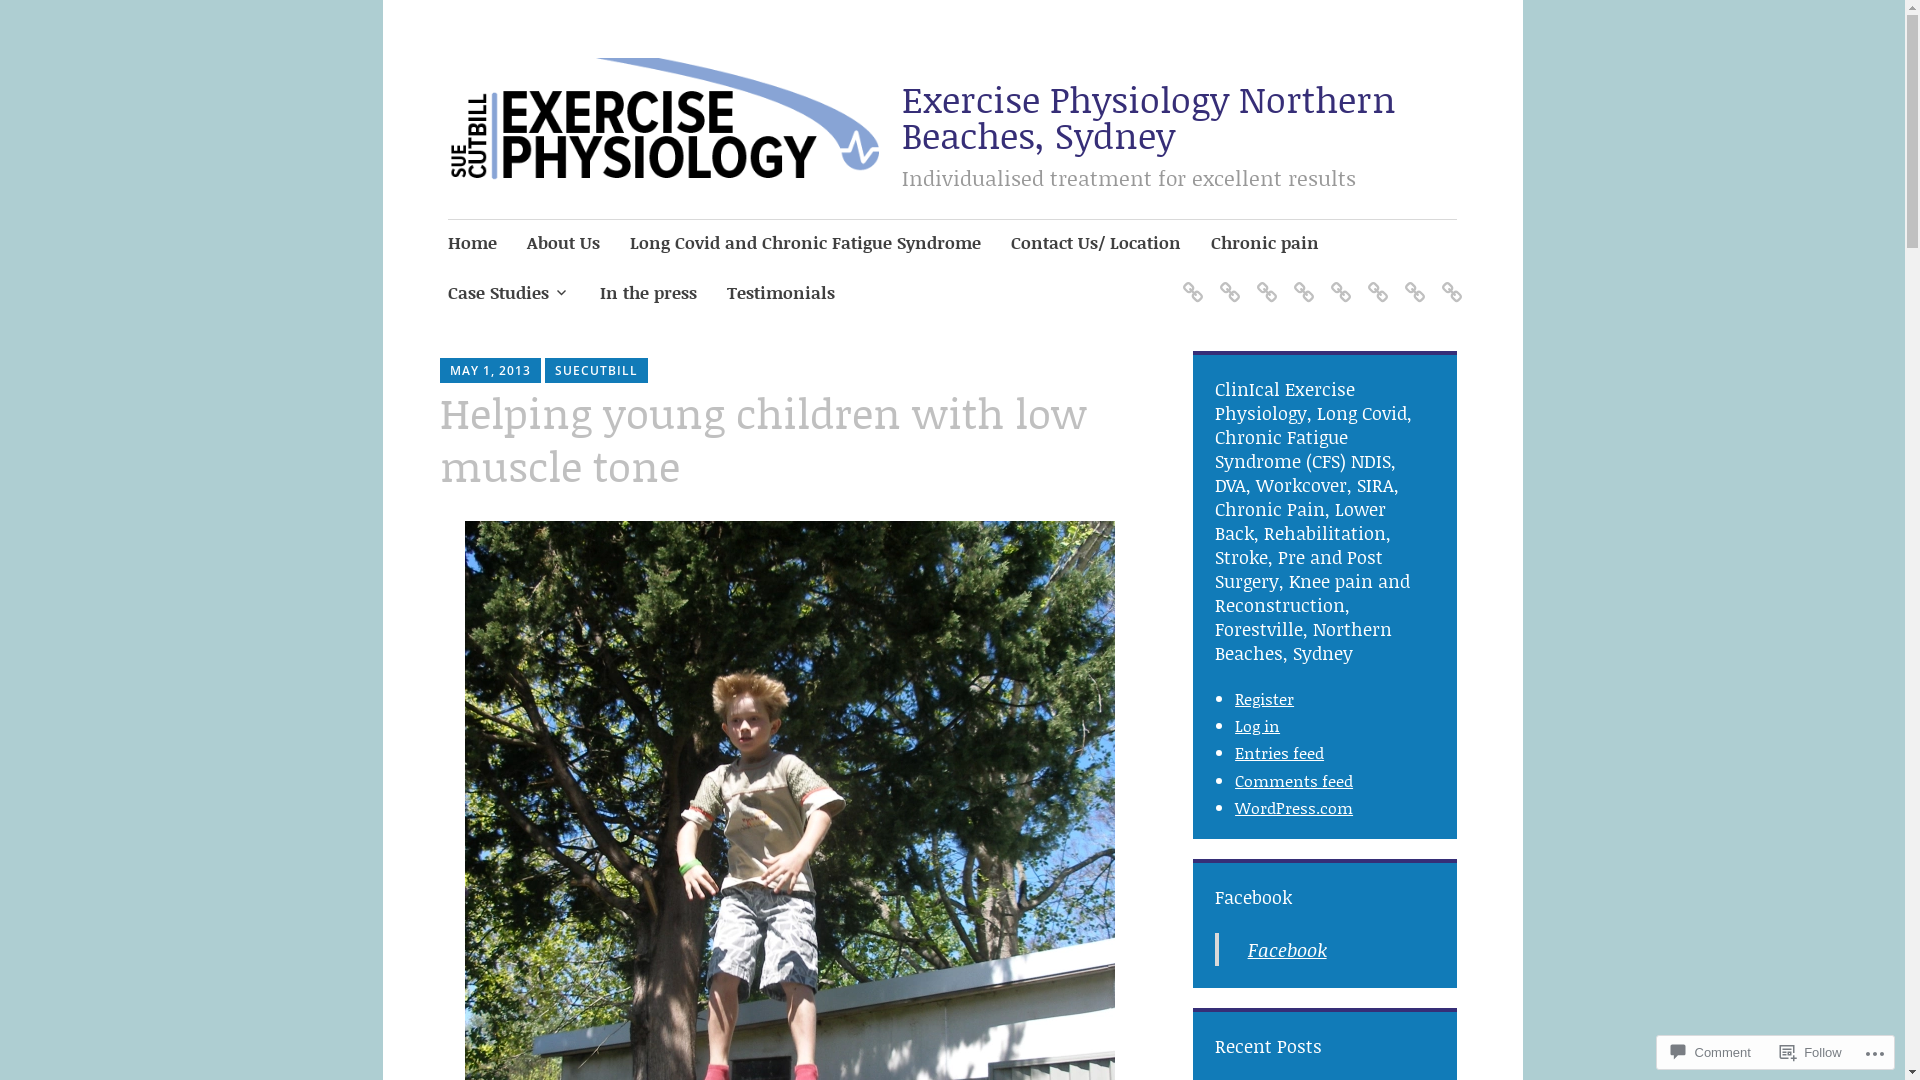  I want to click on MAY 1, 2013, so click(490, 370).